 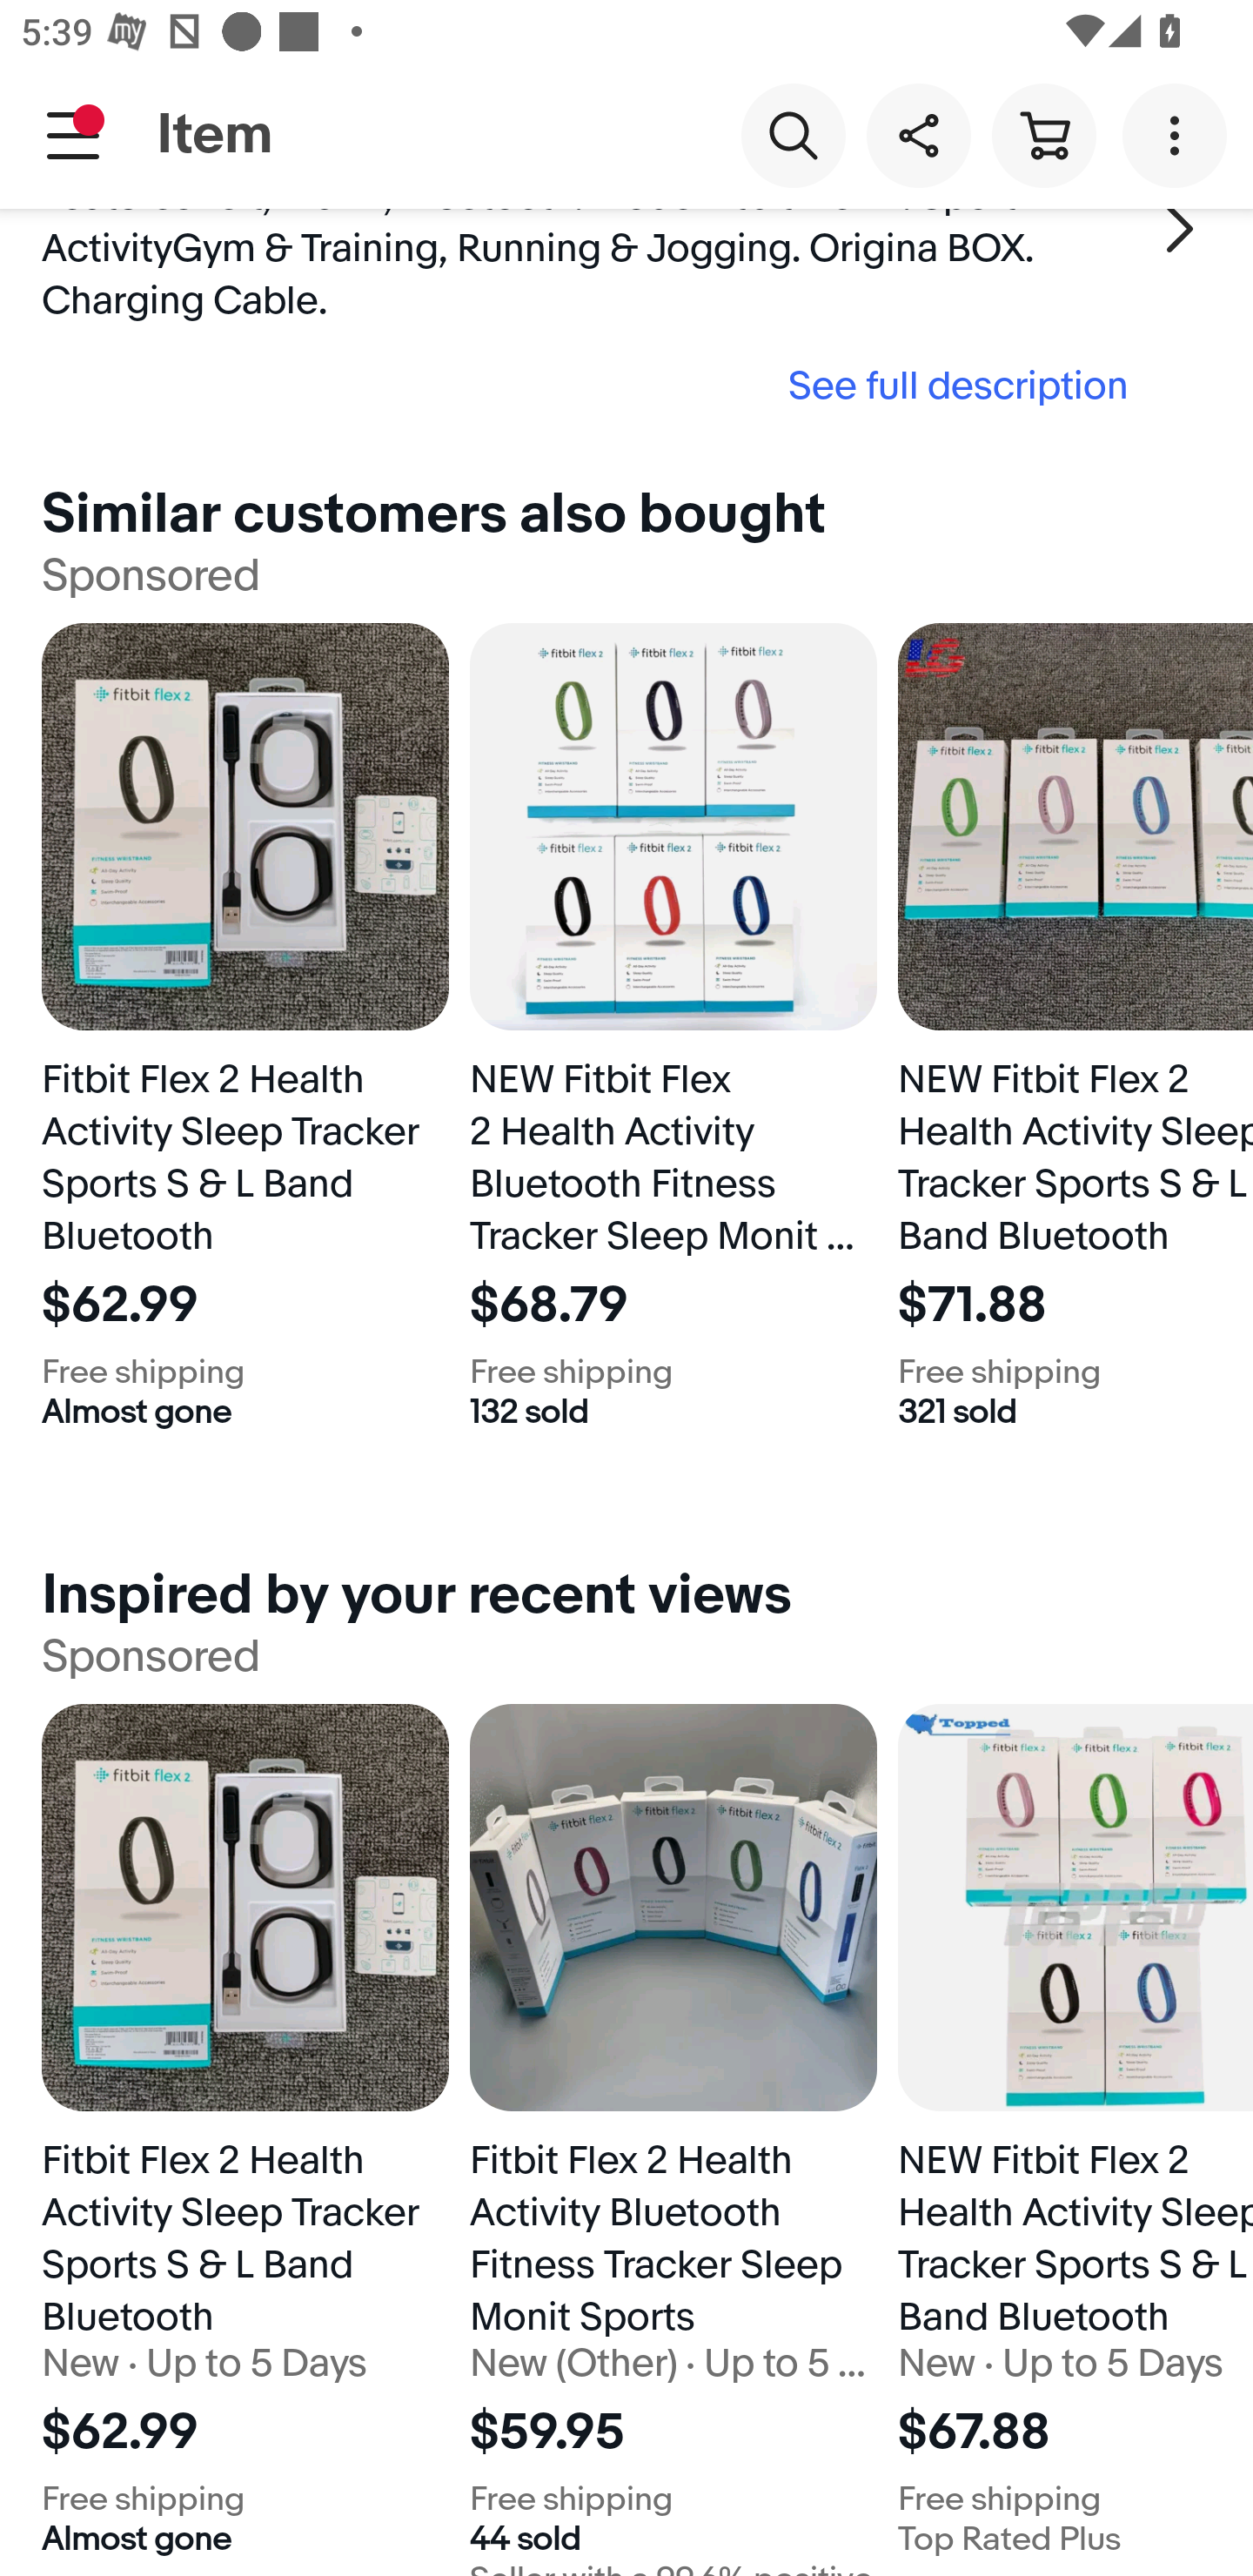 What do you see at coordinates (1180, 134) in the screenshot?
I see `More options` at bounding box center [1180, 134].